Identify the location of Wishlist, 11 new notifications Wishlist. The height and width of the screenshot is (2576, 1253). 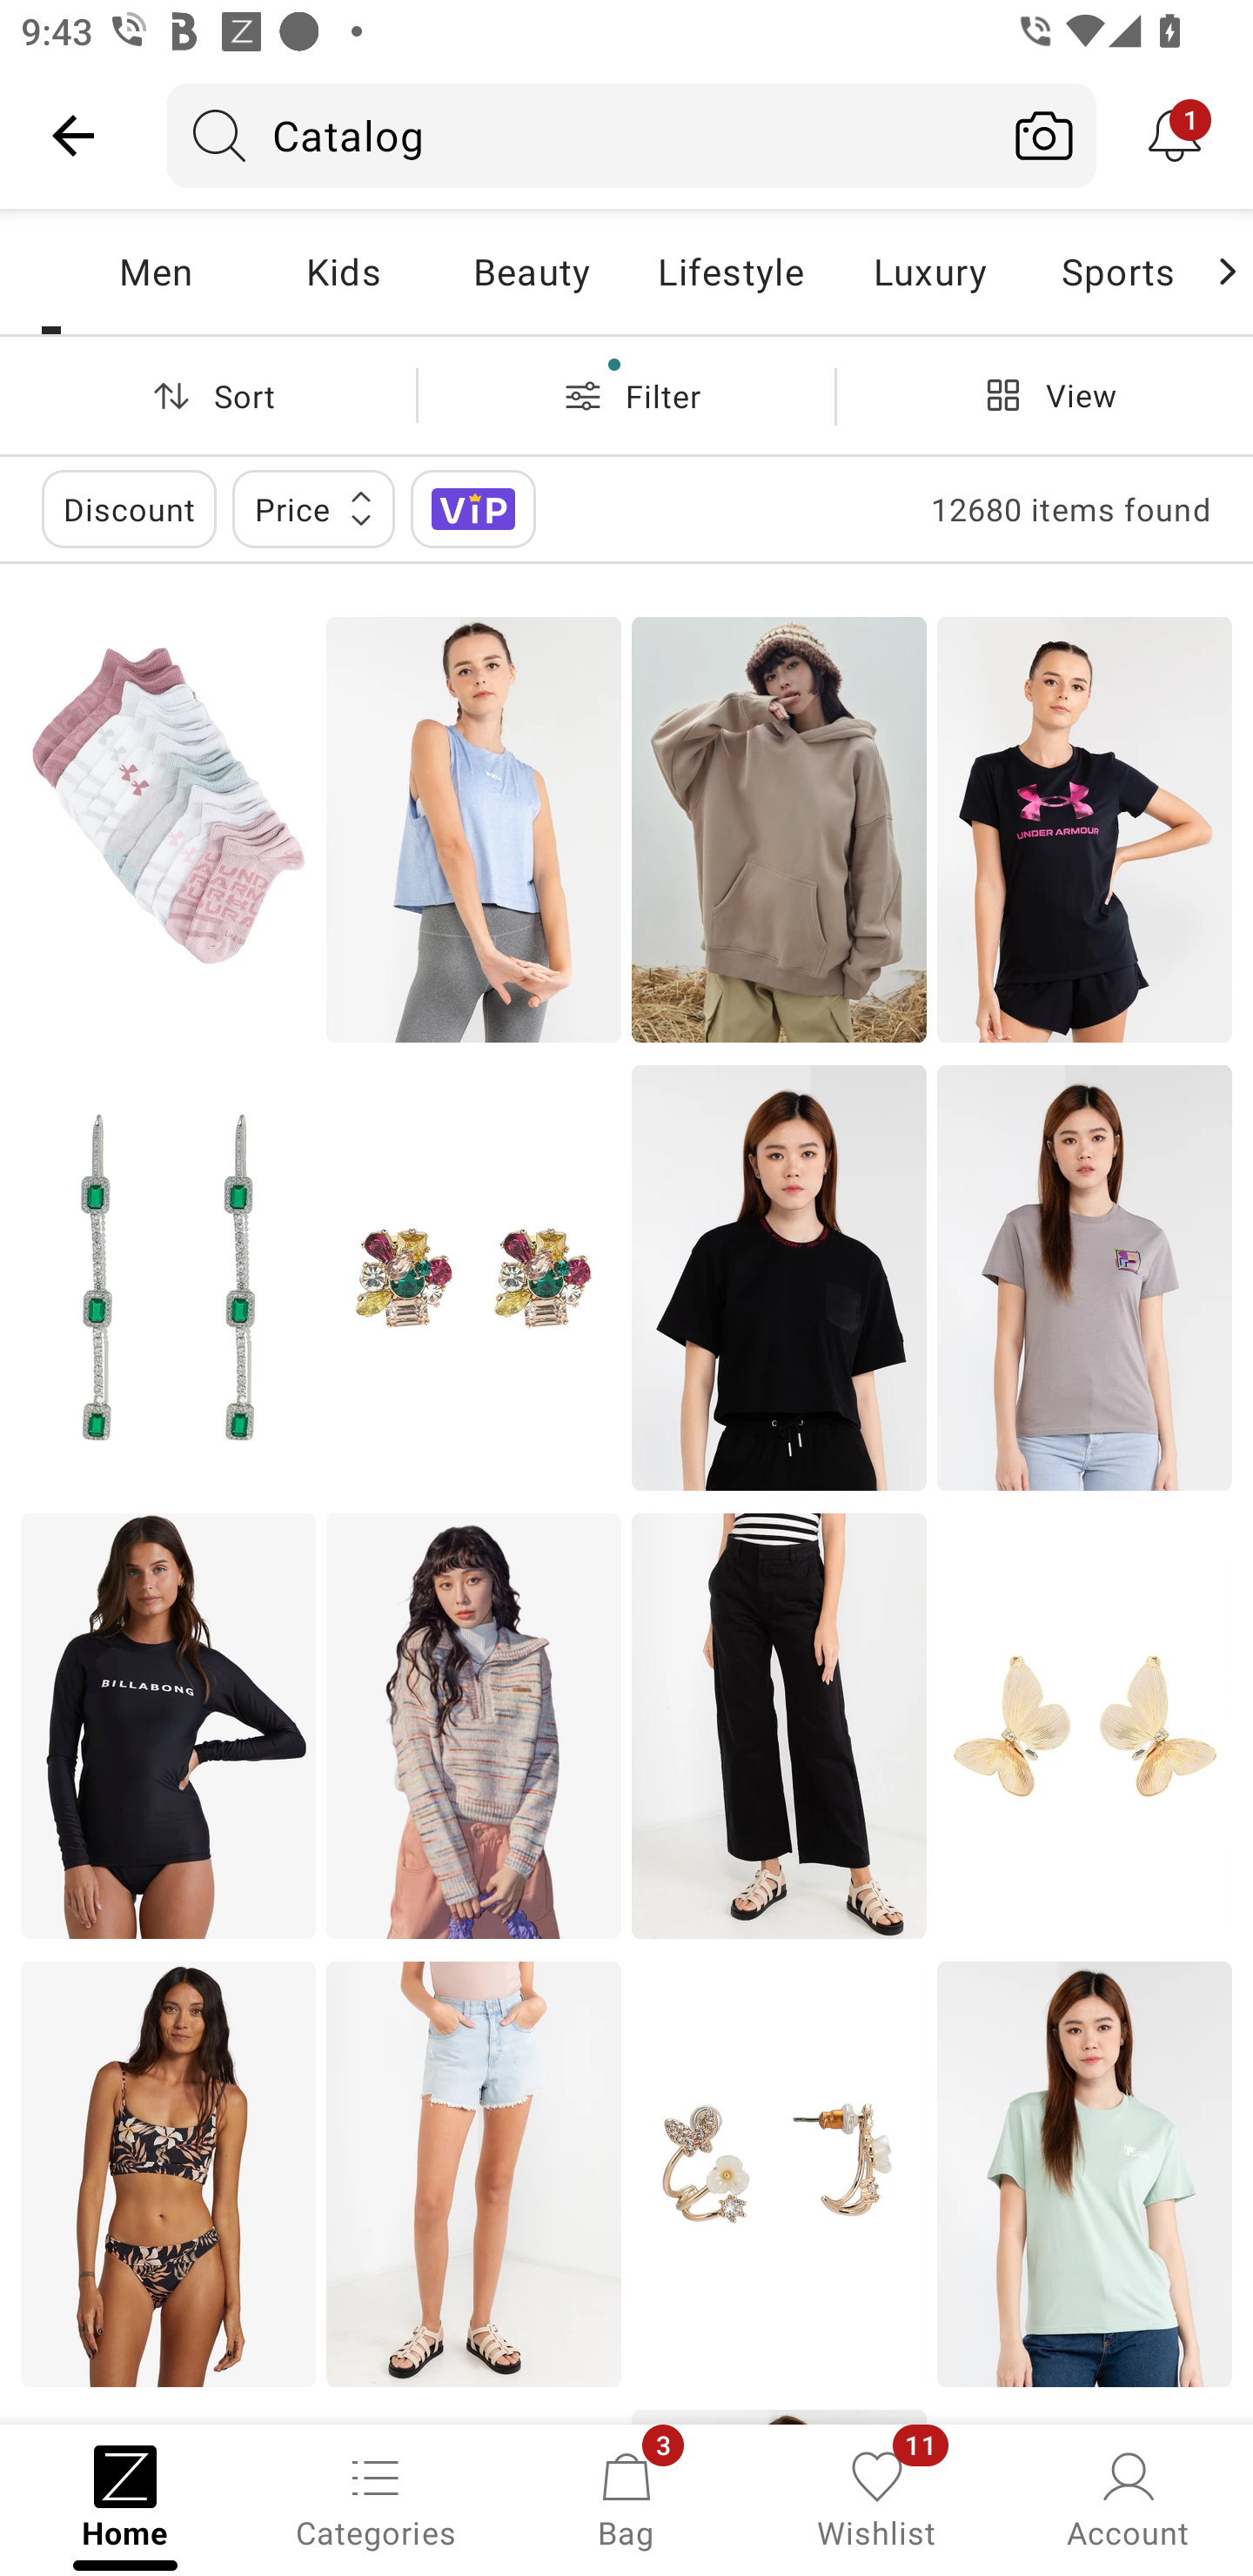
(877, 2498).